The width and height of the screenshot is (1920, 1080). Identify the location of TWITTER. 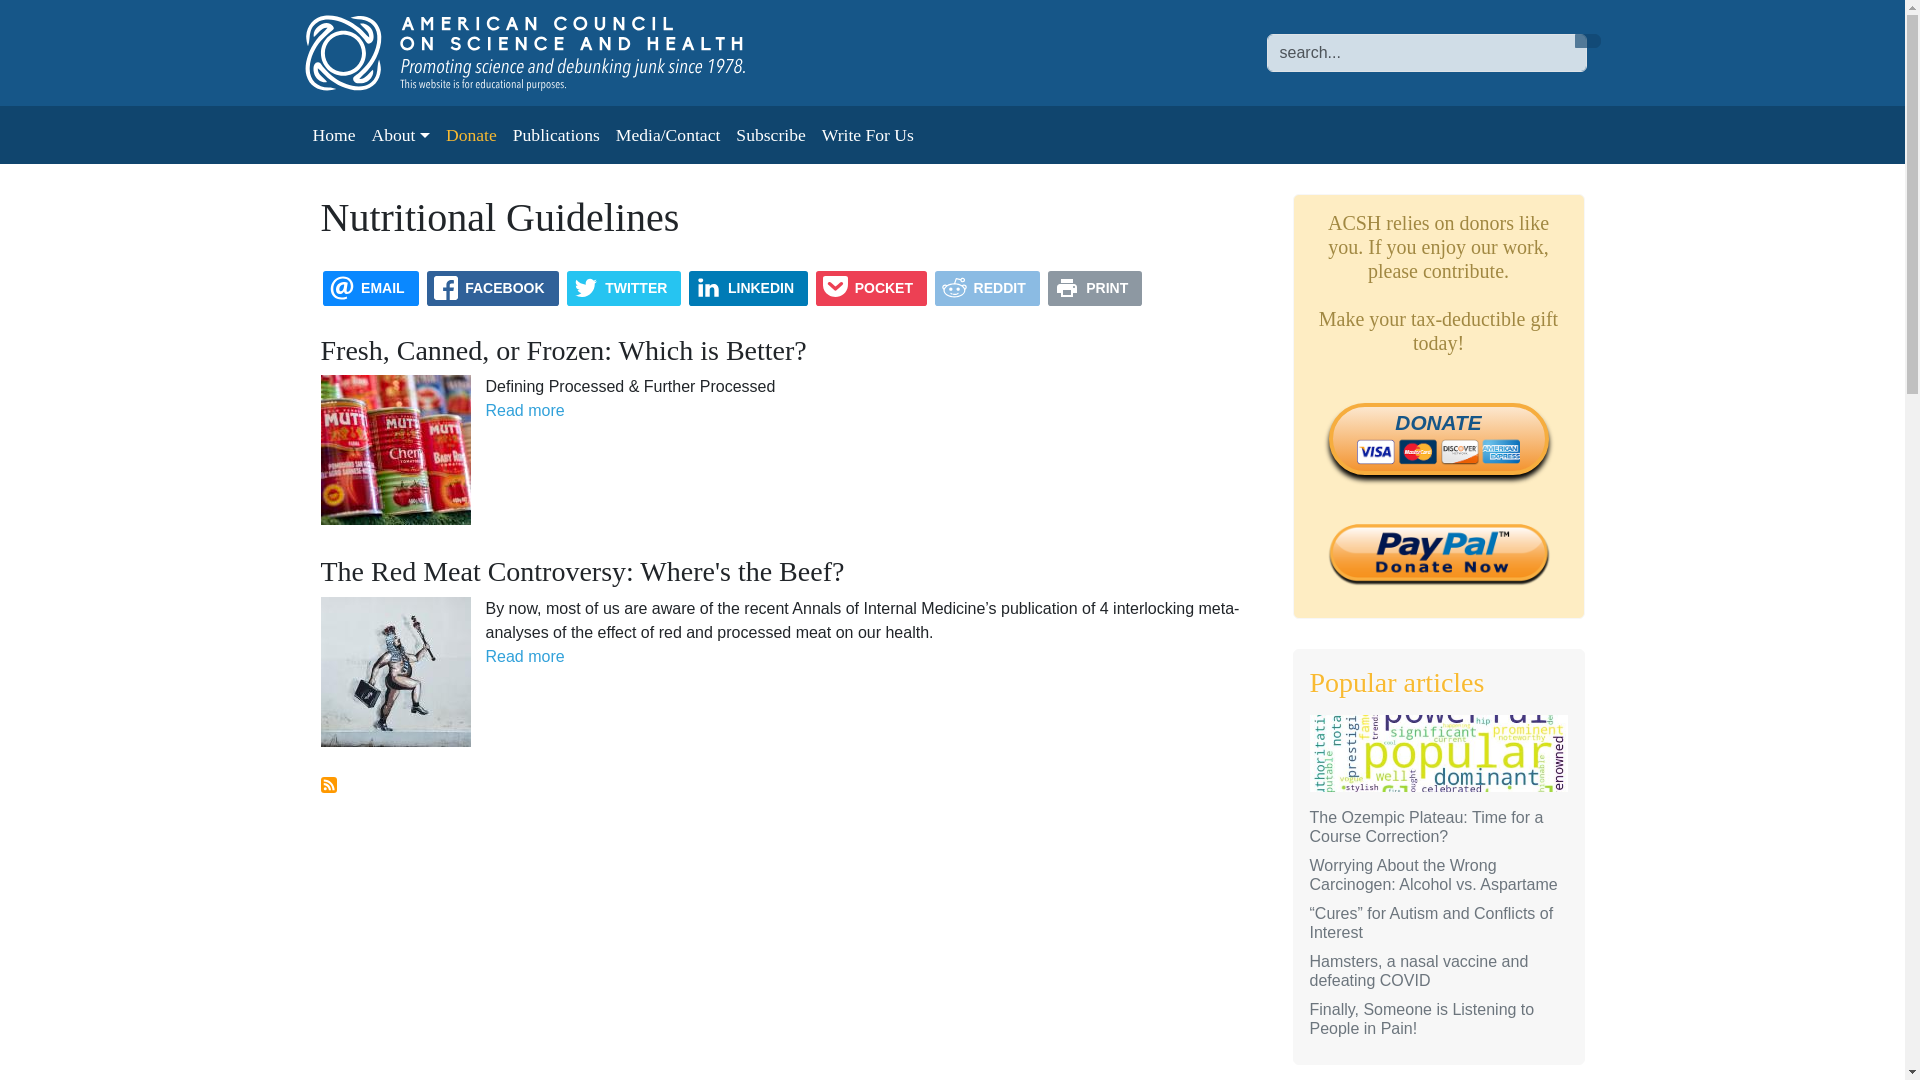
(624, 288).